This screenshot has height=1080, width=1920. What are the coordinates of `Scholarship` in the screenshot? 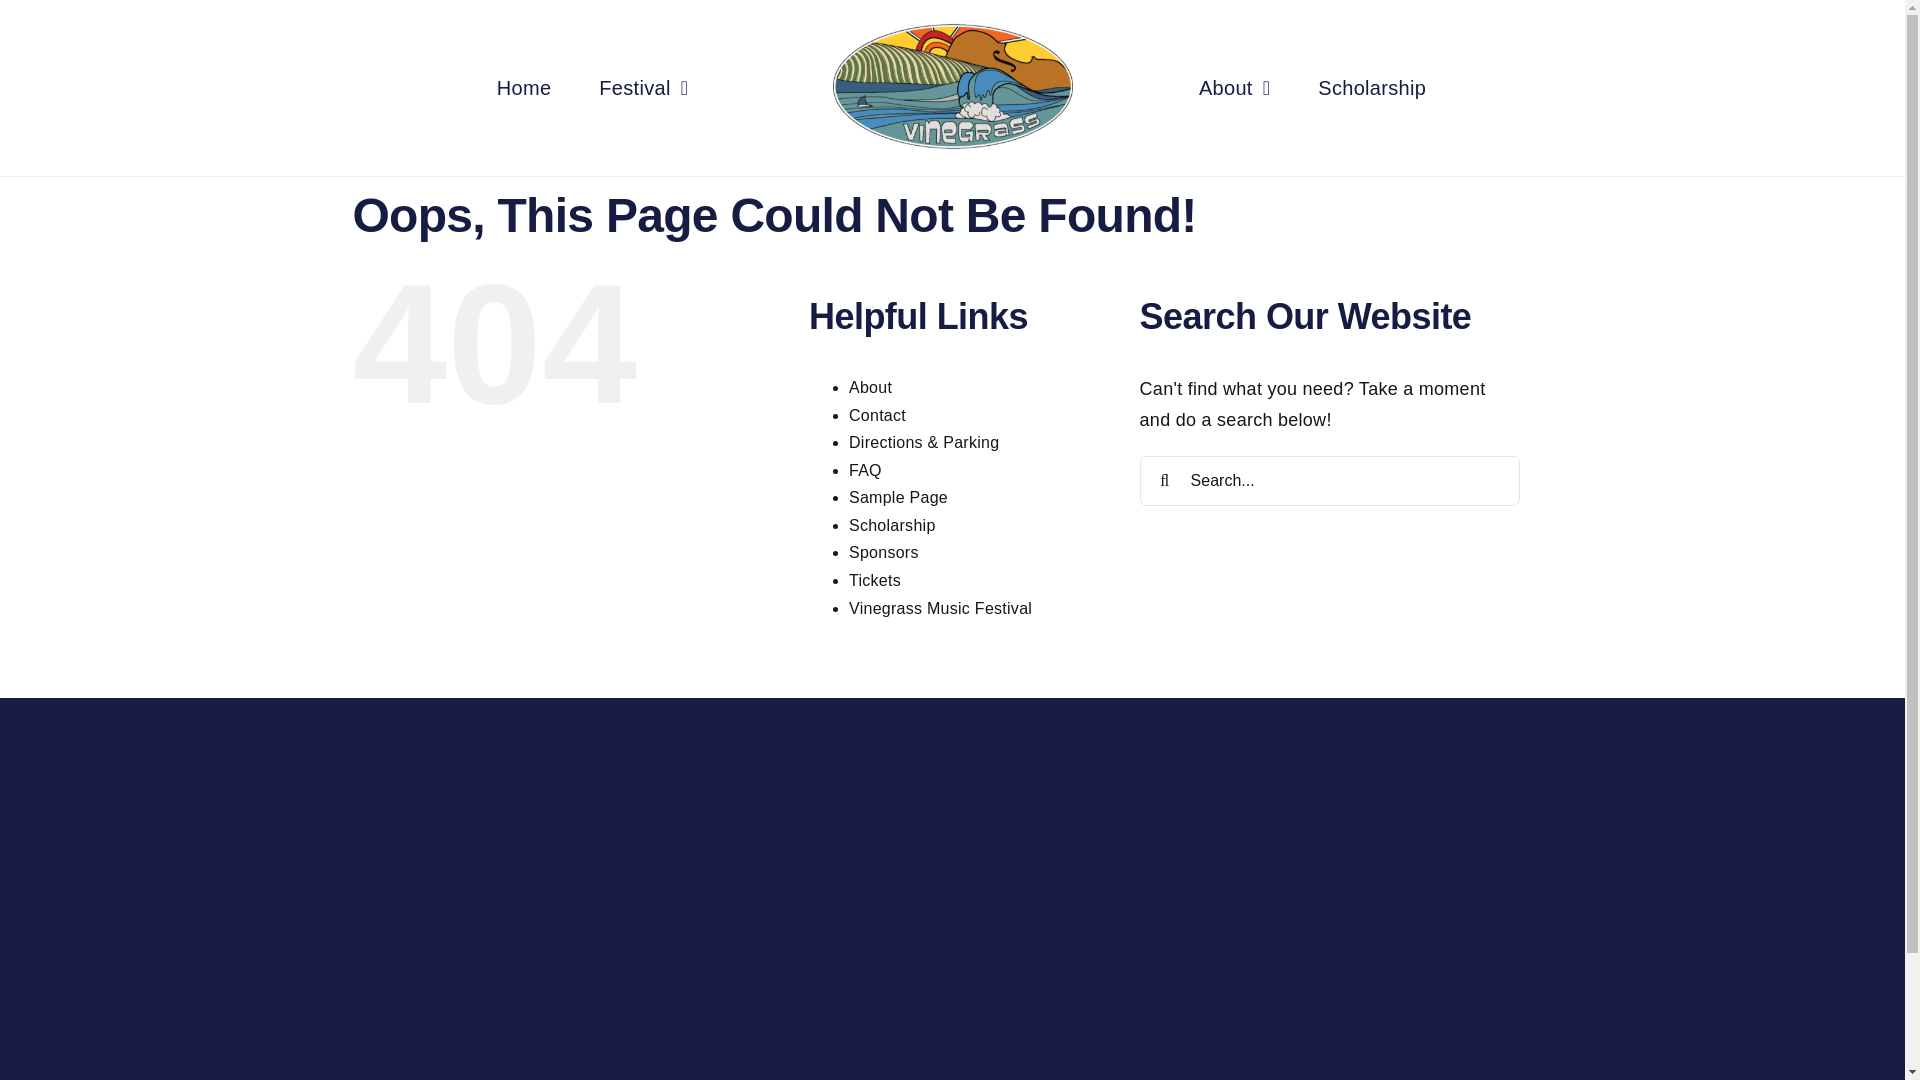 It's located at (1372, 88).